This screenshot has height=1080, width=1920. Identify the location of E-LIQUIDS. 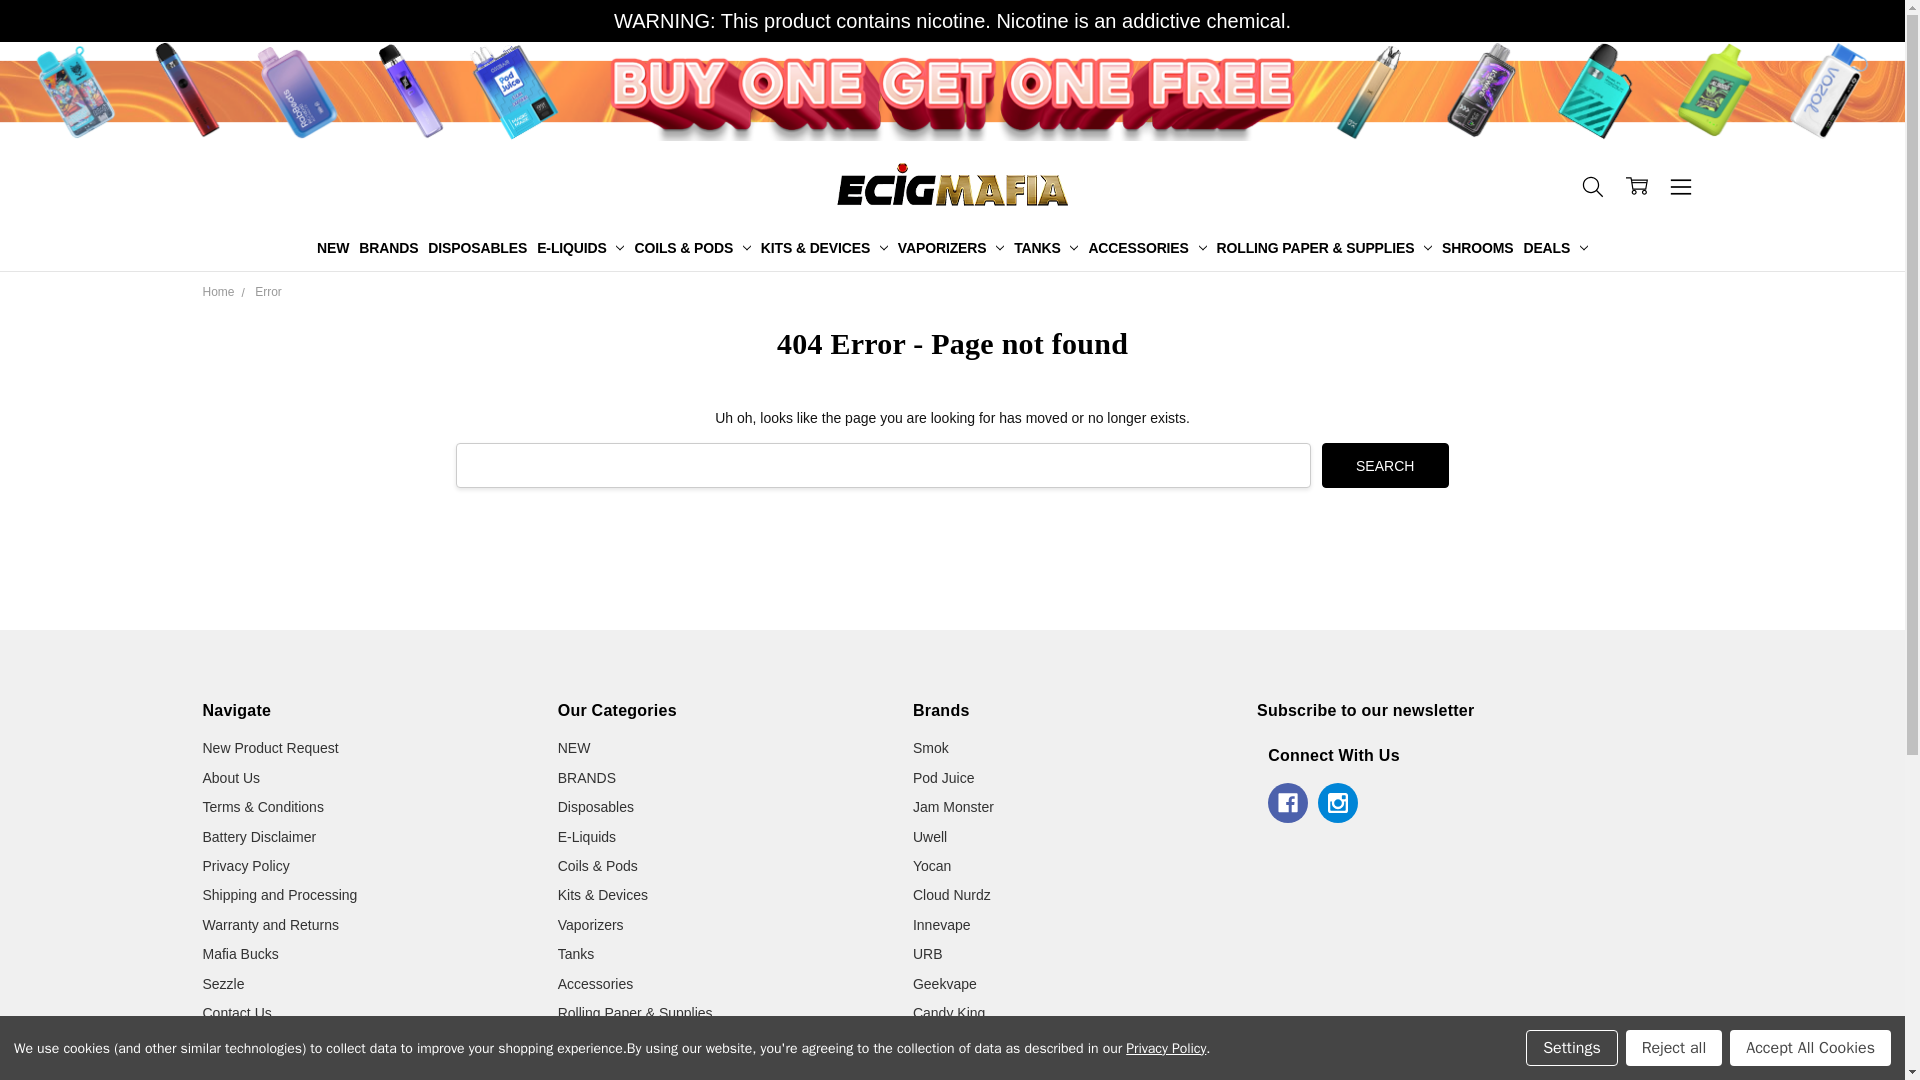
(580, 248).